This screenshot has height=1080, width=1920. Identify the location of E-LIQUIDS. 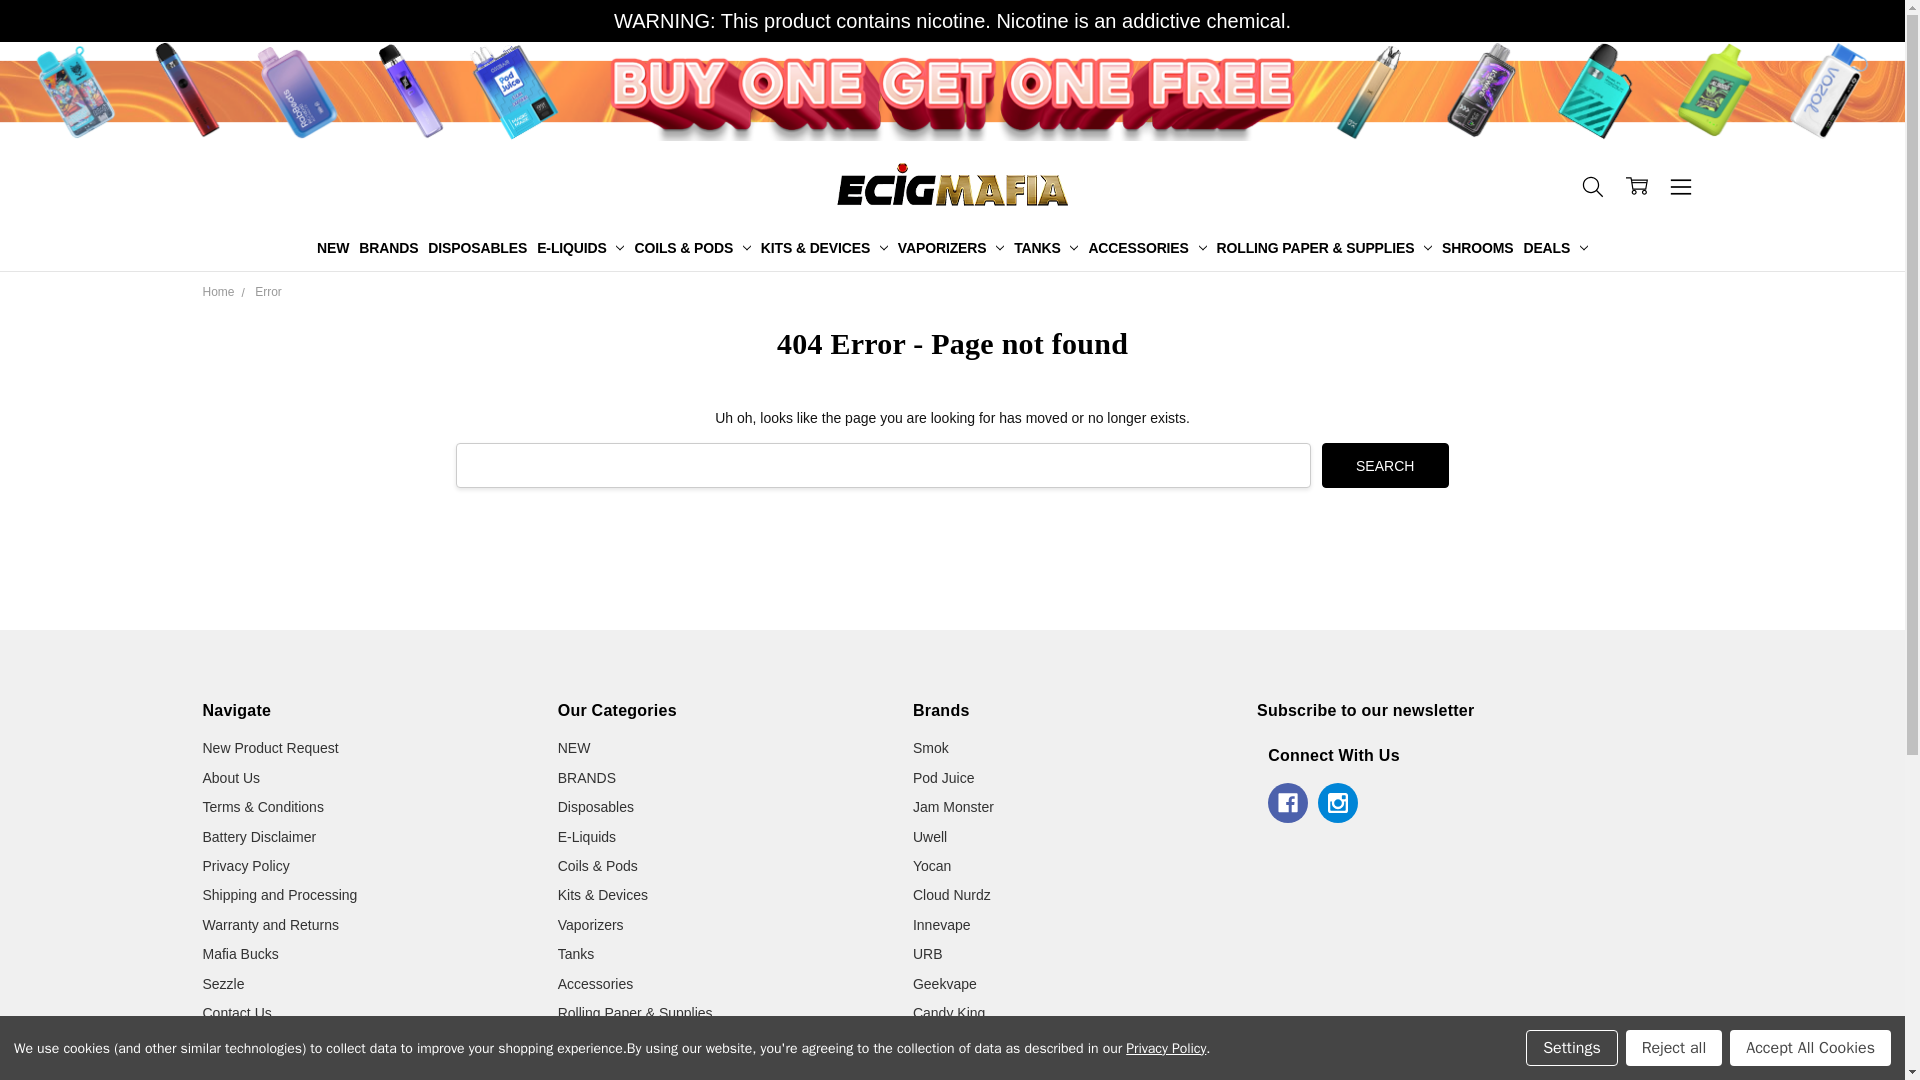
(580, 248).